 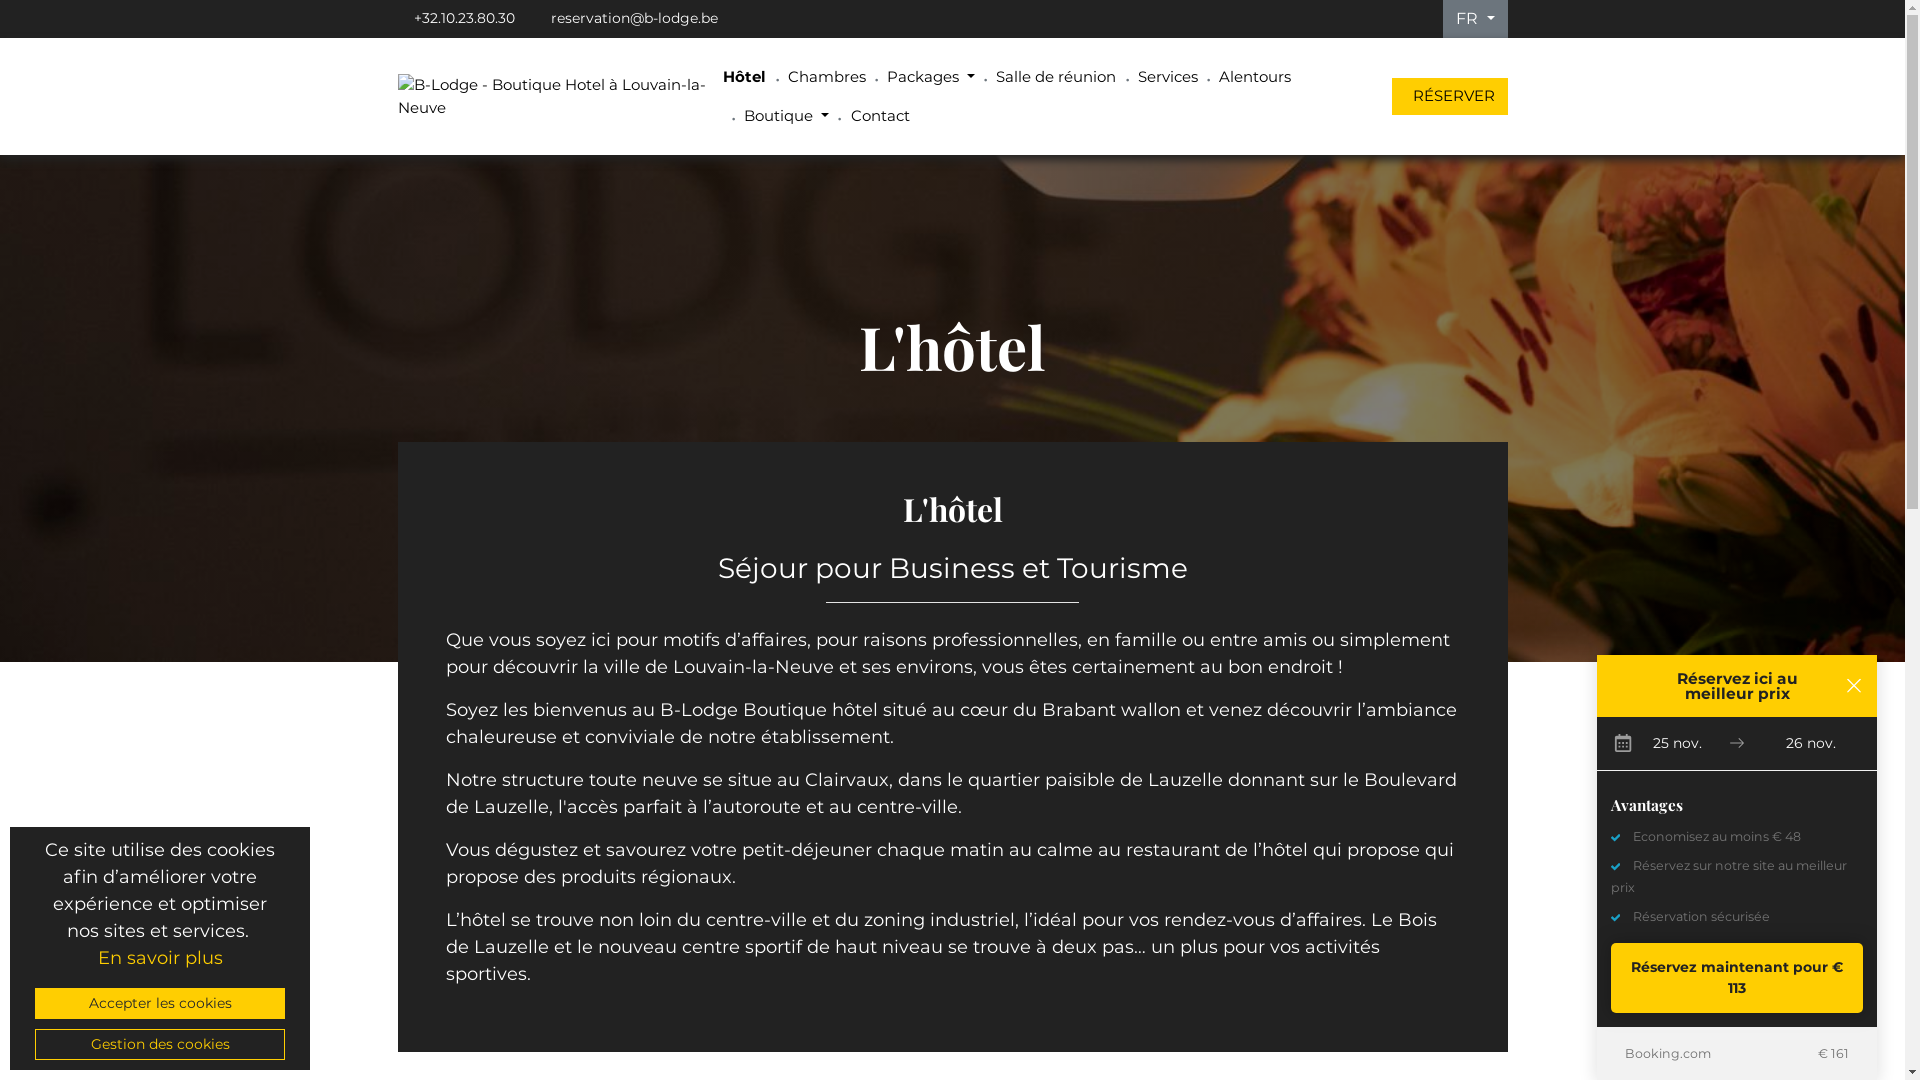 What do you see at coordinates (786, 116) in the screenshot?
I see `Boutique` at bounding box center [786, 116].